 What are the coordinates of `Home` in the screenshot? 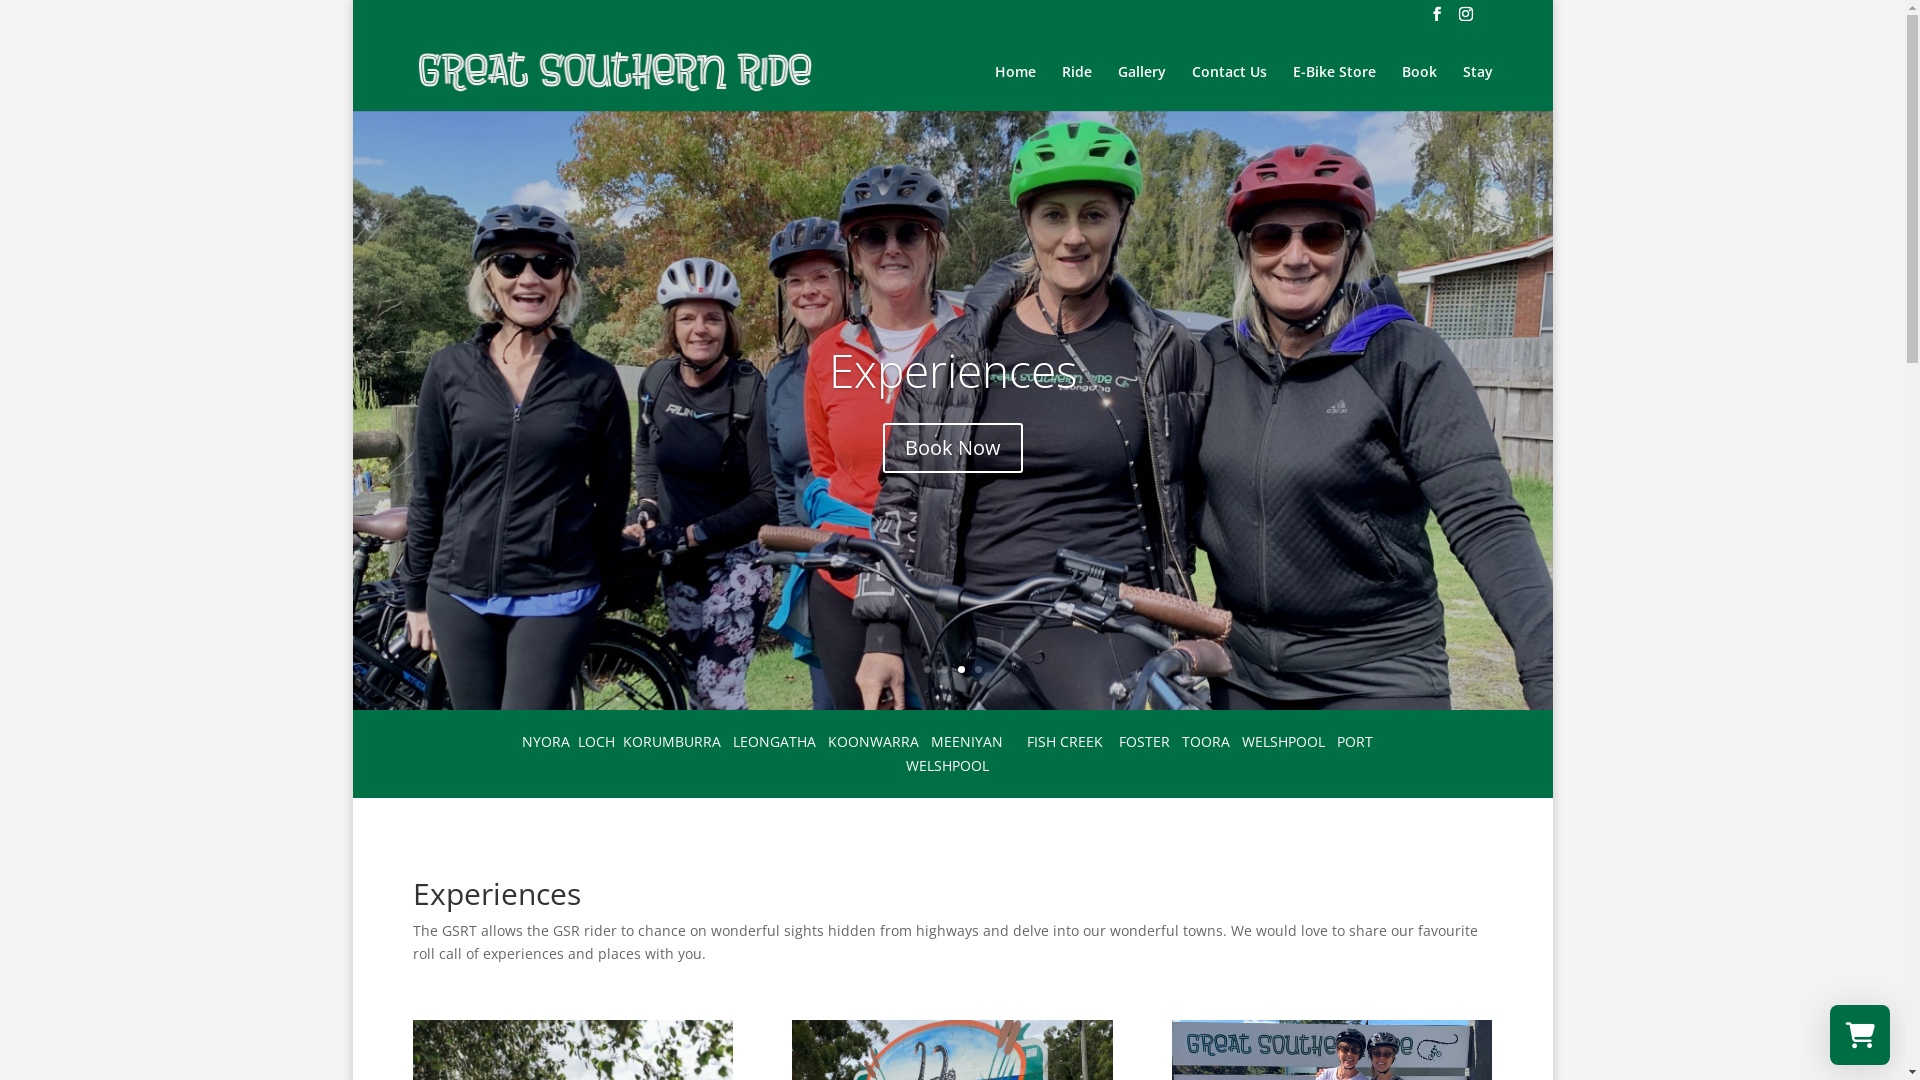 It's located at (1014, 87).